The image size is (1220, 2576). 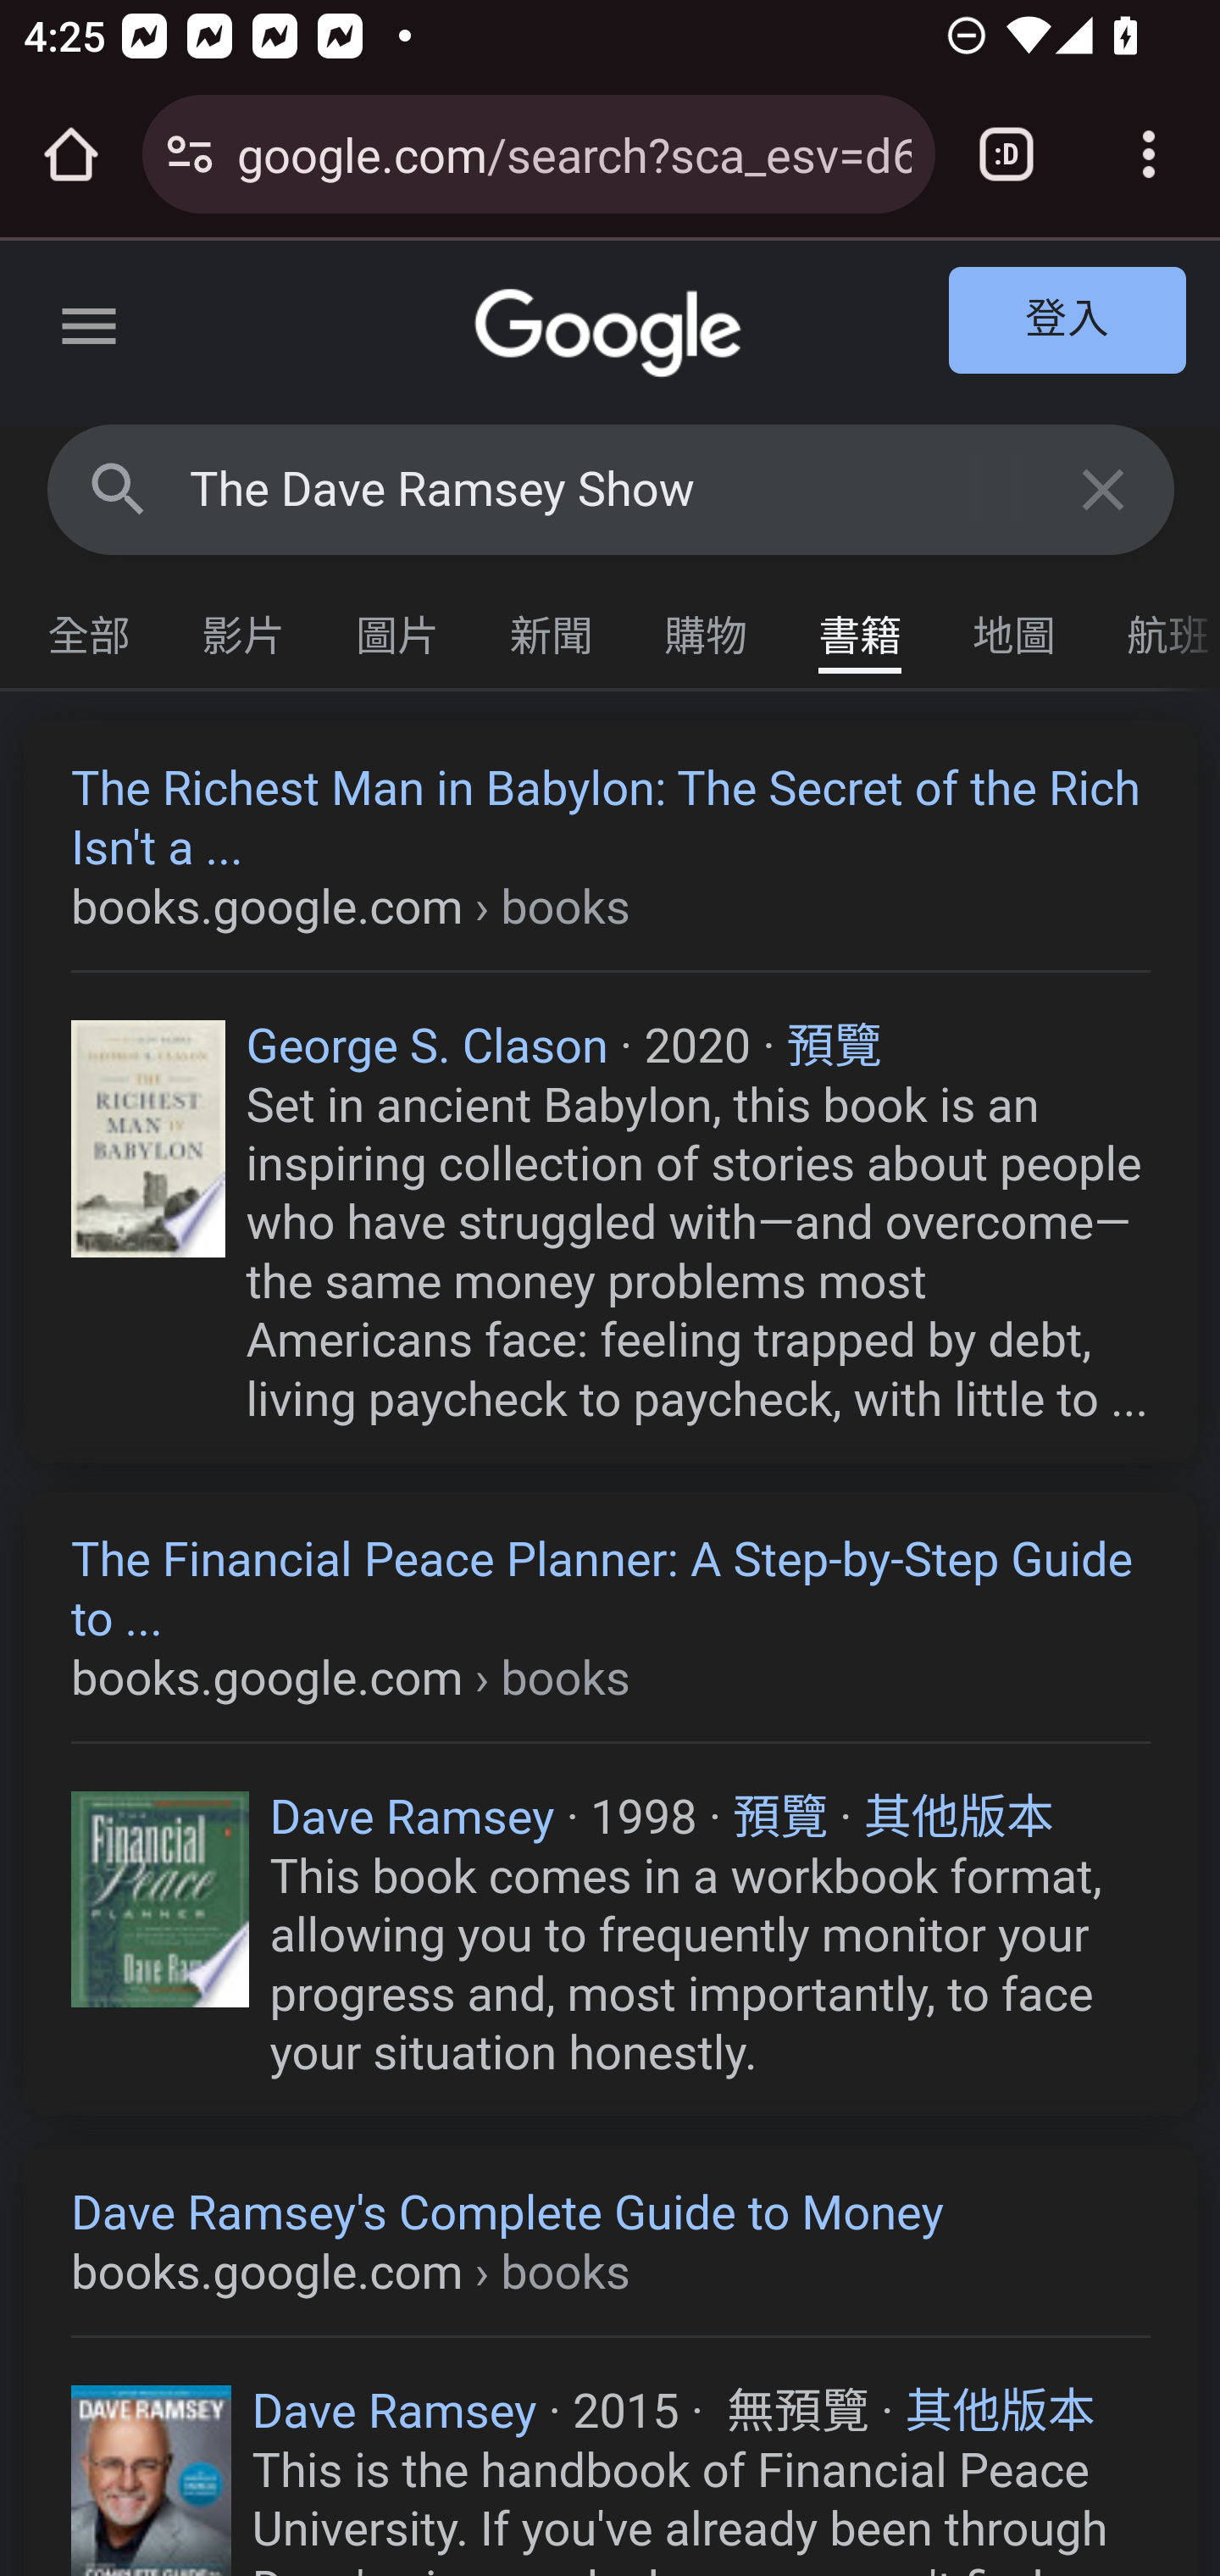 What do you see at coordinates (1105, 488) in the screenshot?
I see `清除搜尋內容` at bounding box center [1105, 488].